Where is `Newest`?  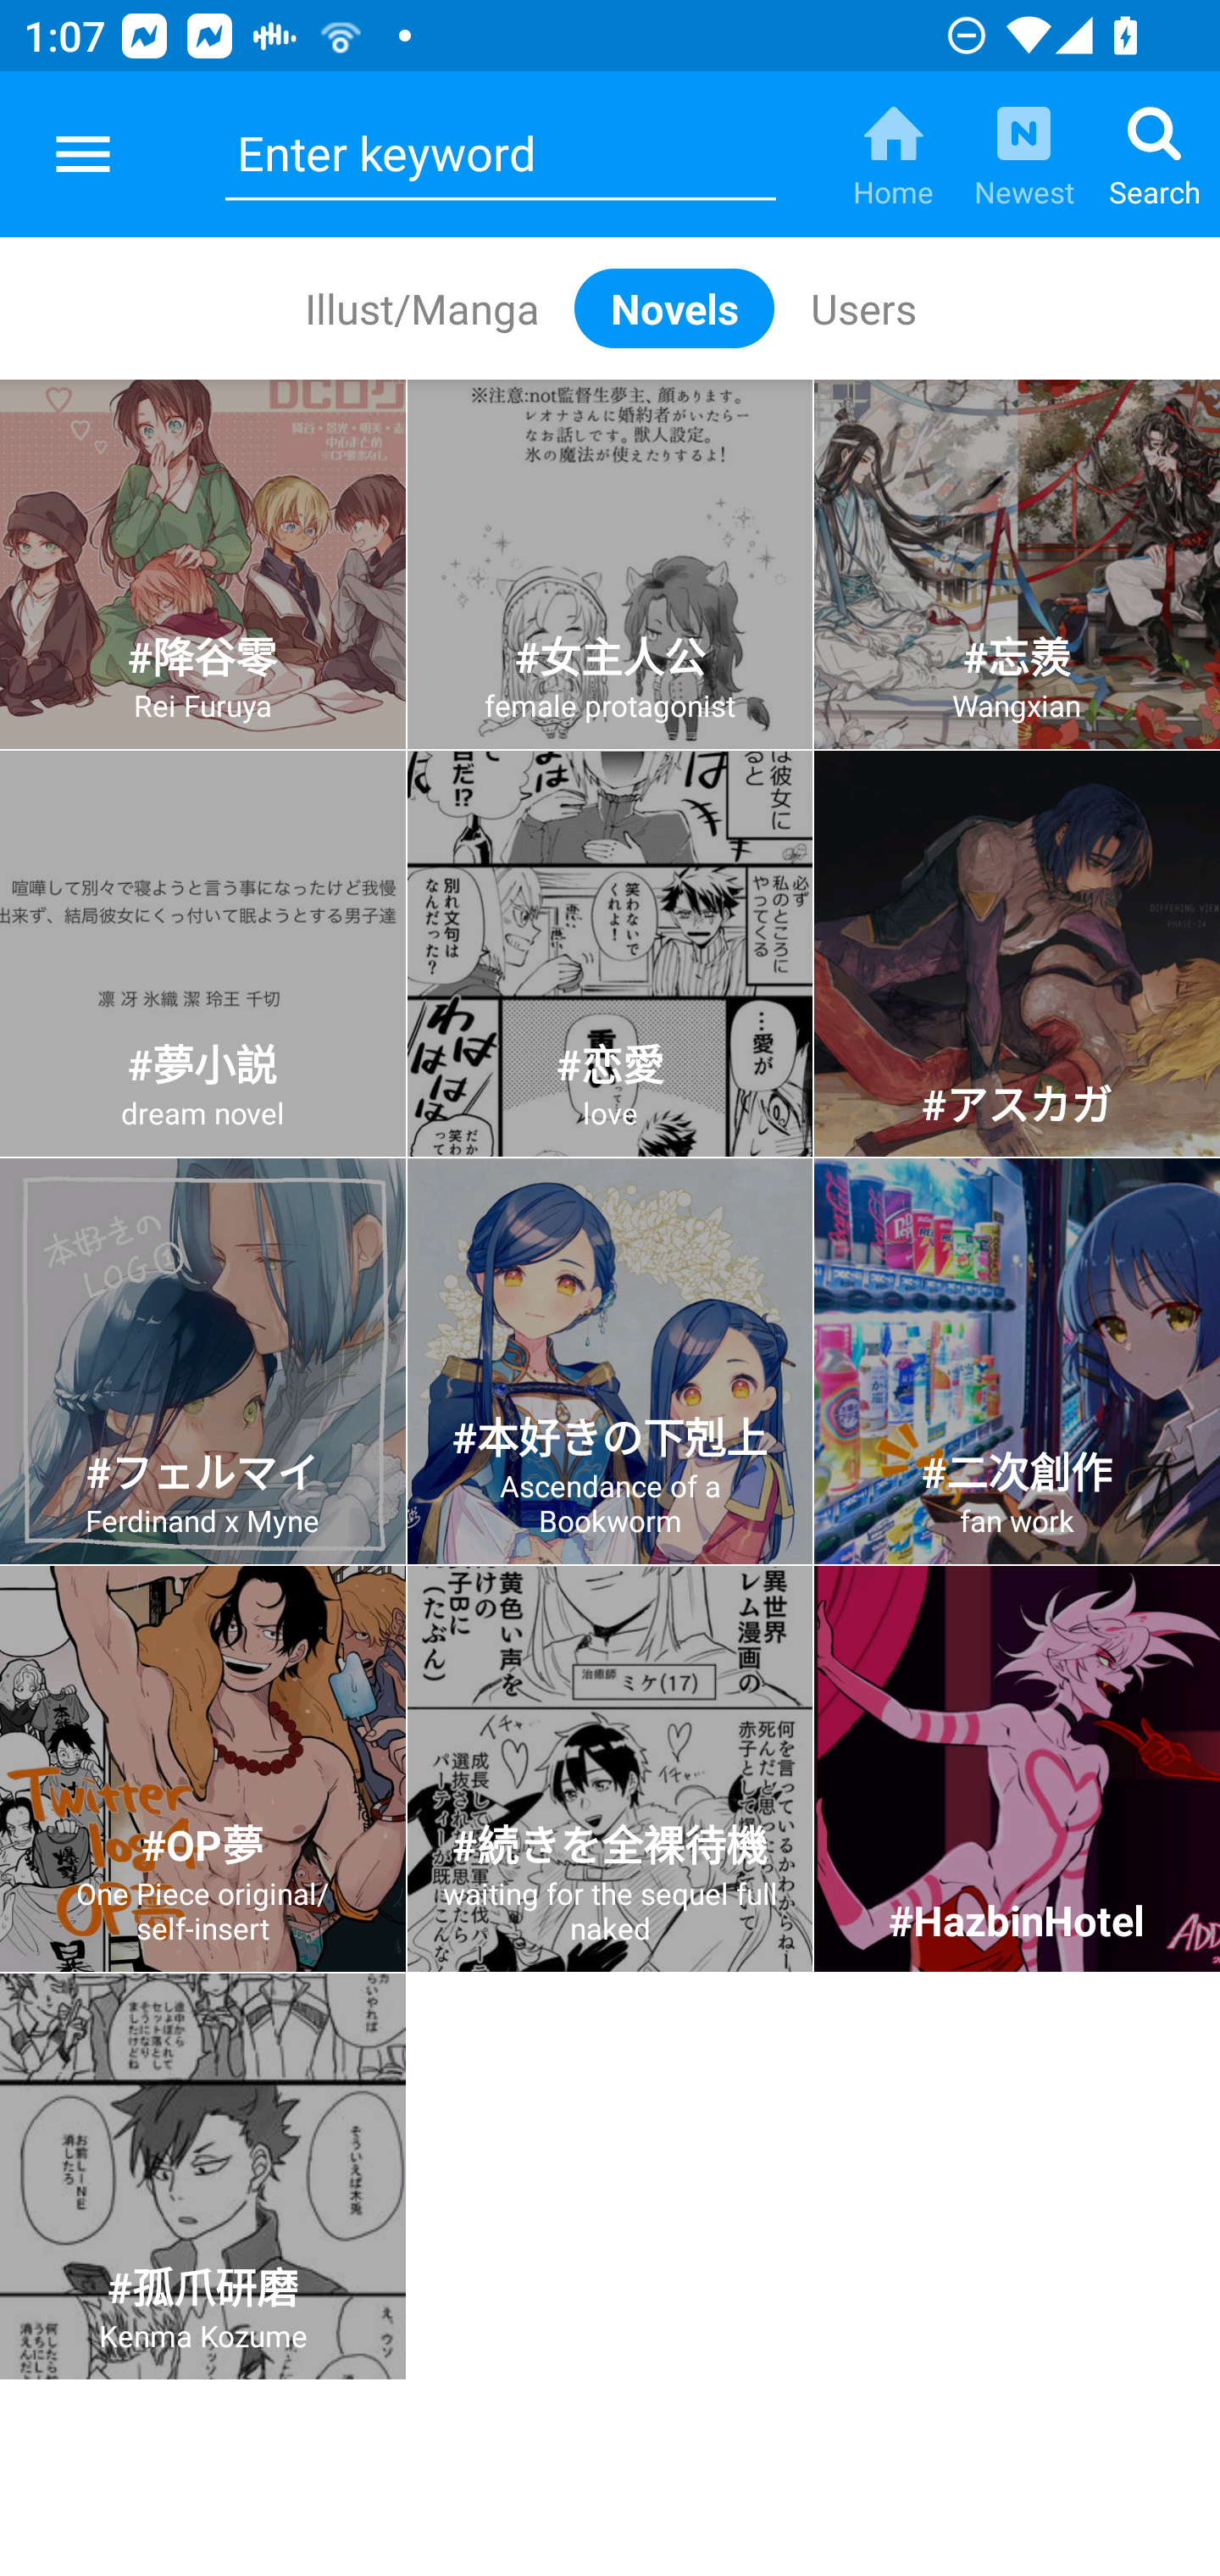
Newest is located at coordinates (1023, 154).